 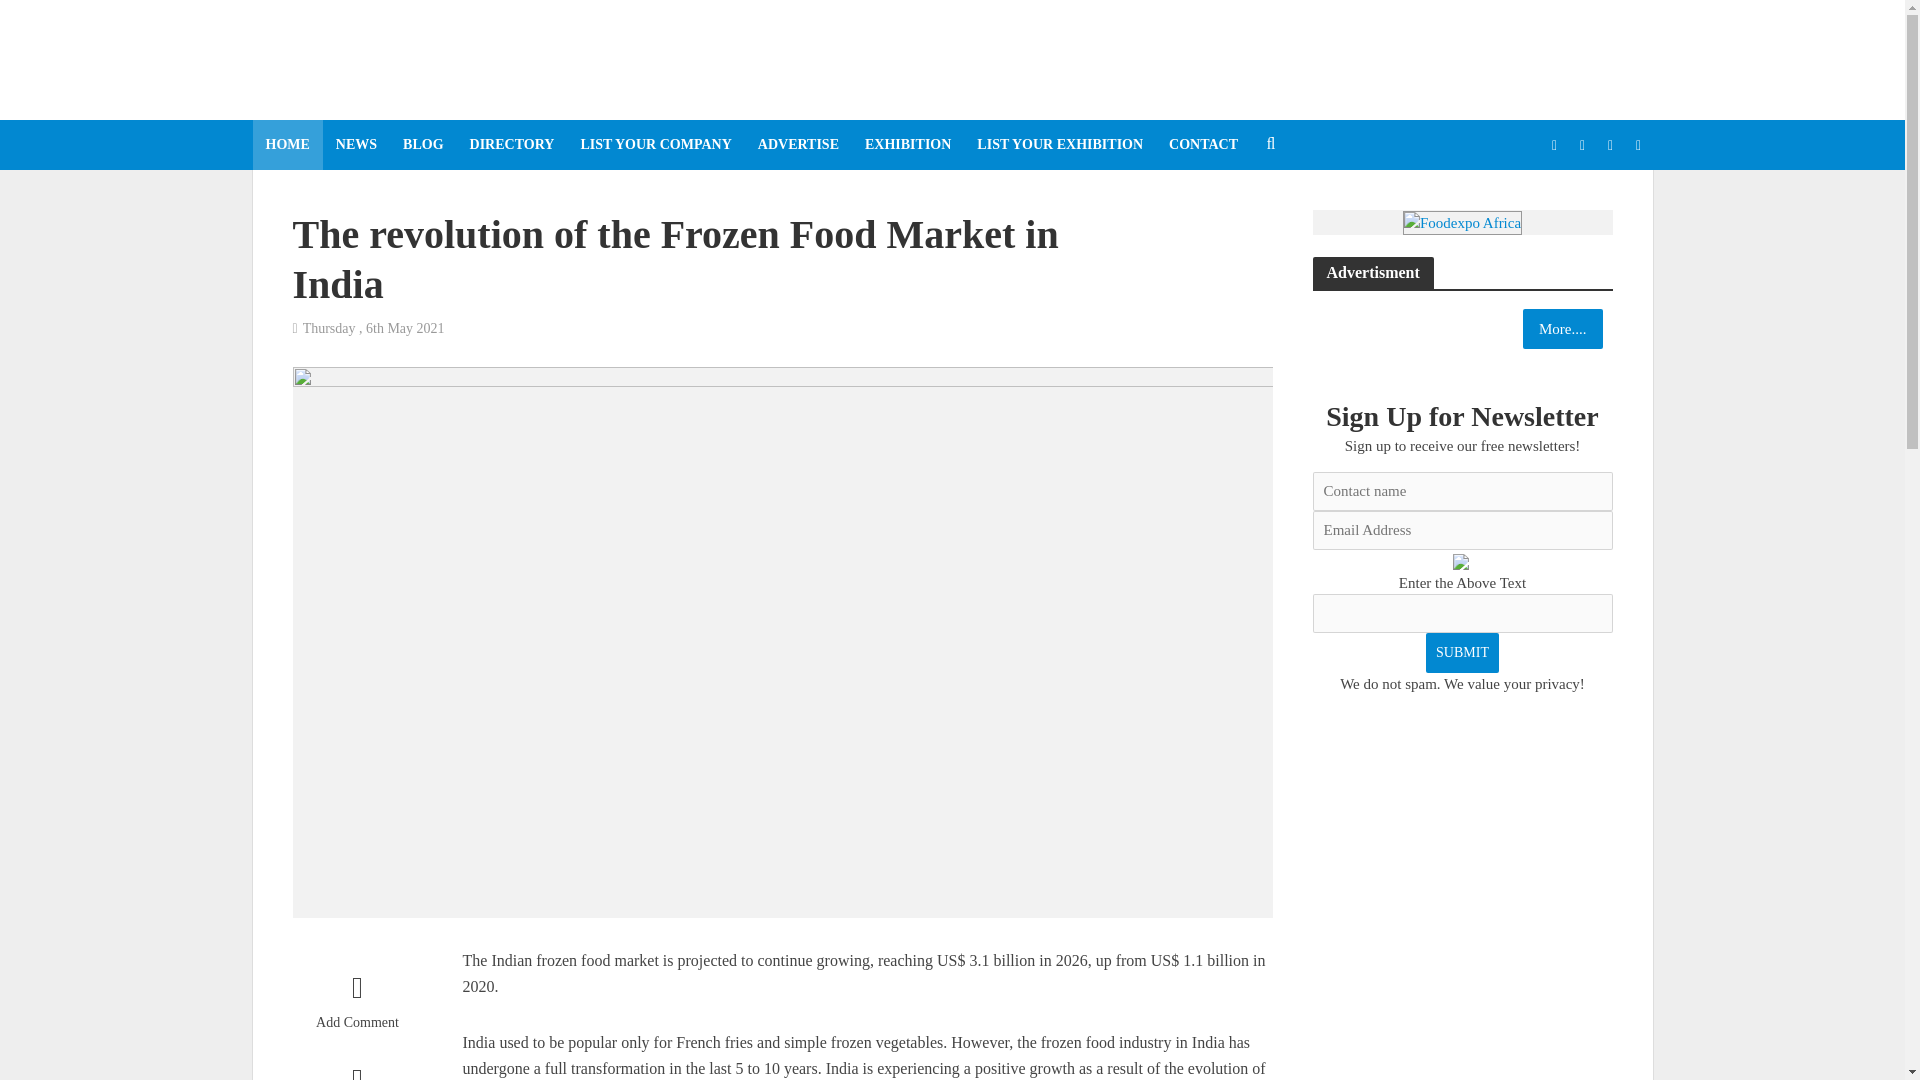 What do you see at coordinates (356, 1006) in the screenshot?
I see `Add Comment` at bounding box center [356, 1006].